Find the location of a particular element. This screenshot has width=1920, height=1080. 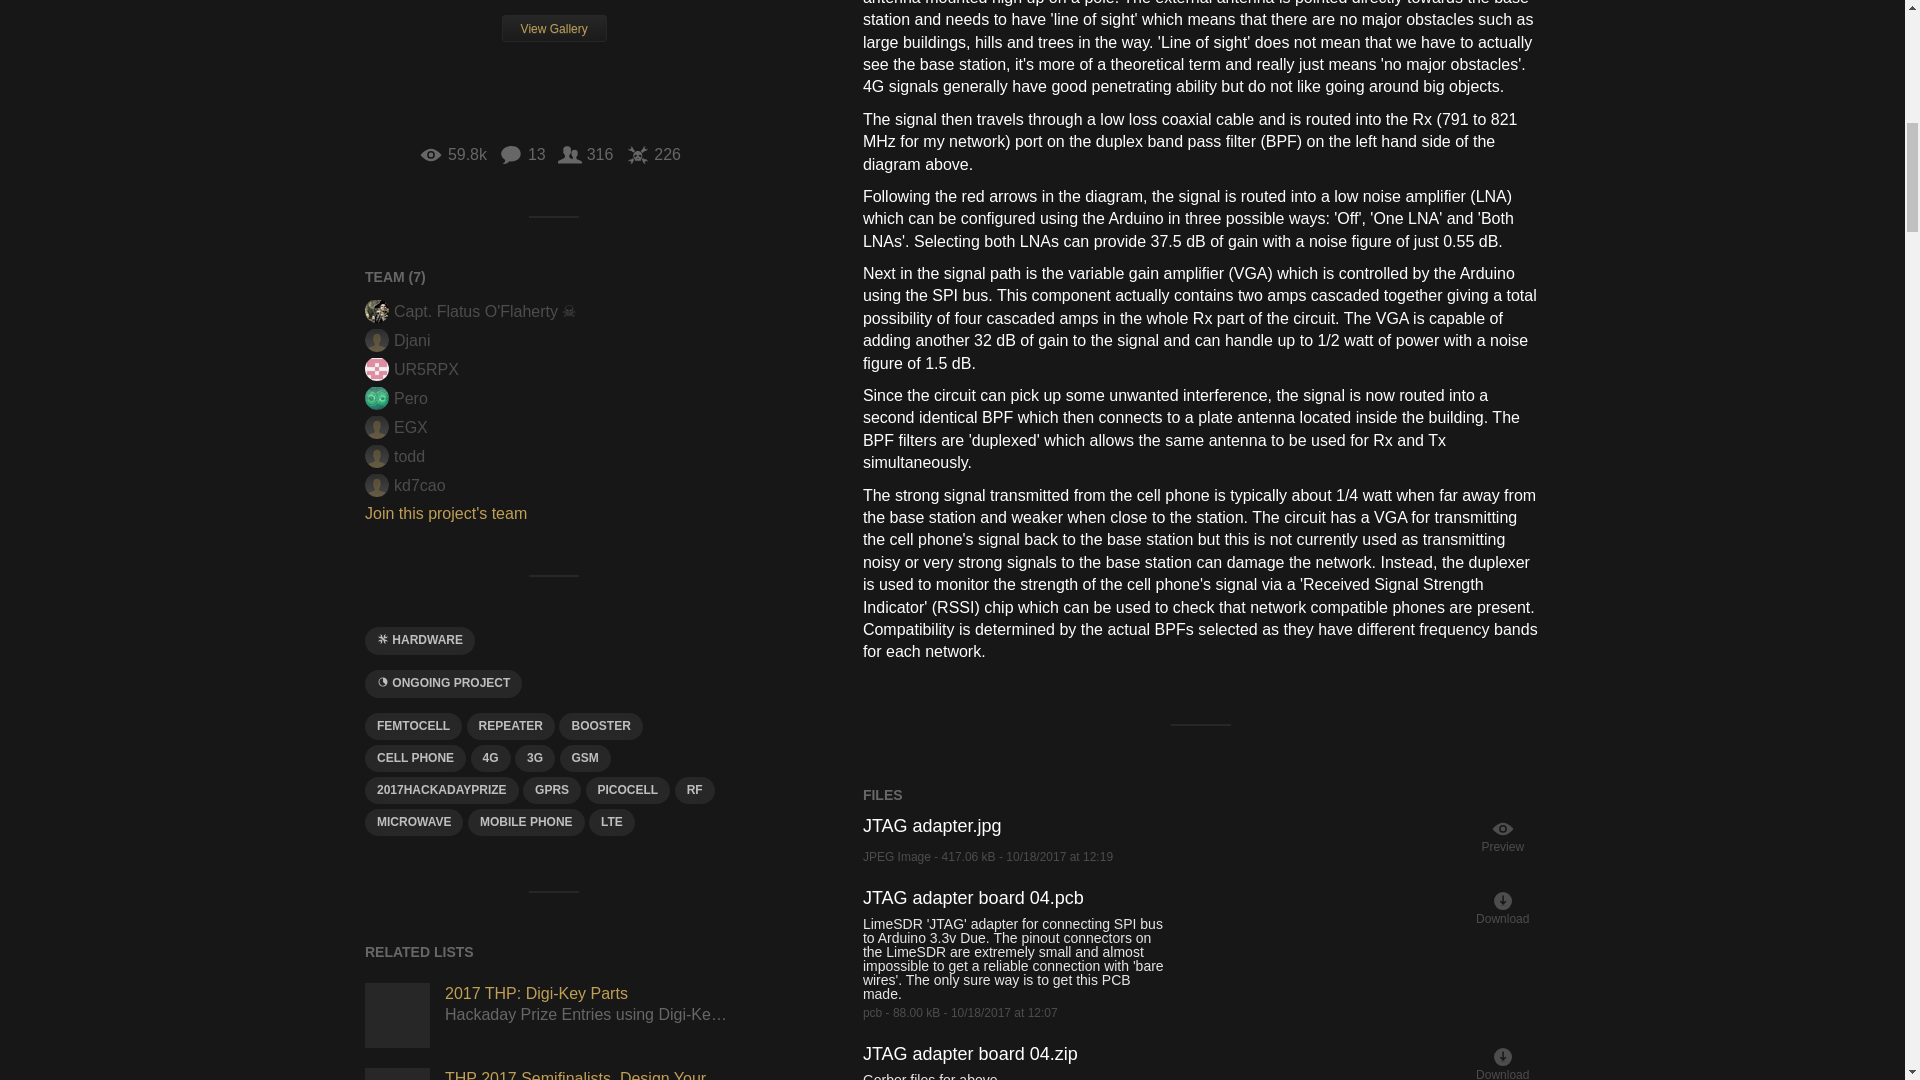

View Count is located at coordinates (452, 154).